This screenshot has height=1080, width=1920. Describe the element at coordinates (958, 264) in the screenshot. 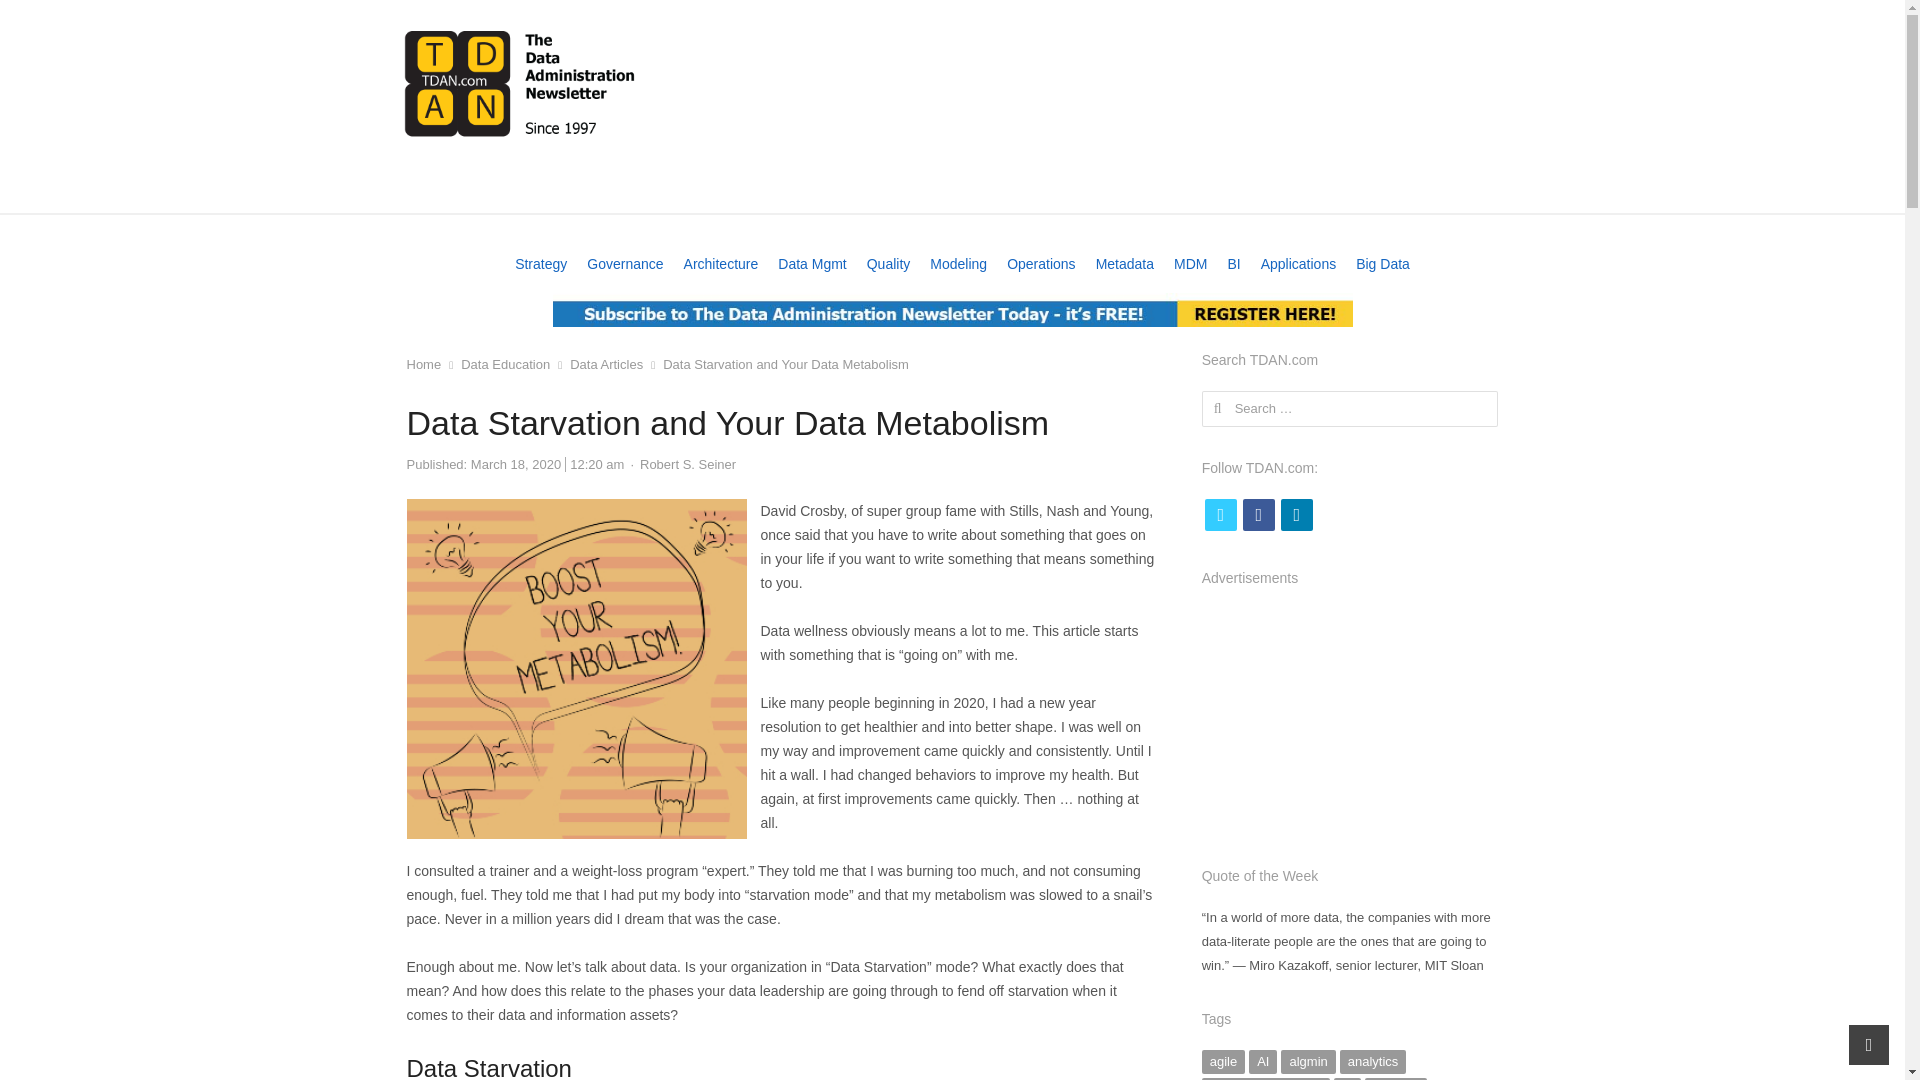

I see `Modeling` at that location.